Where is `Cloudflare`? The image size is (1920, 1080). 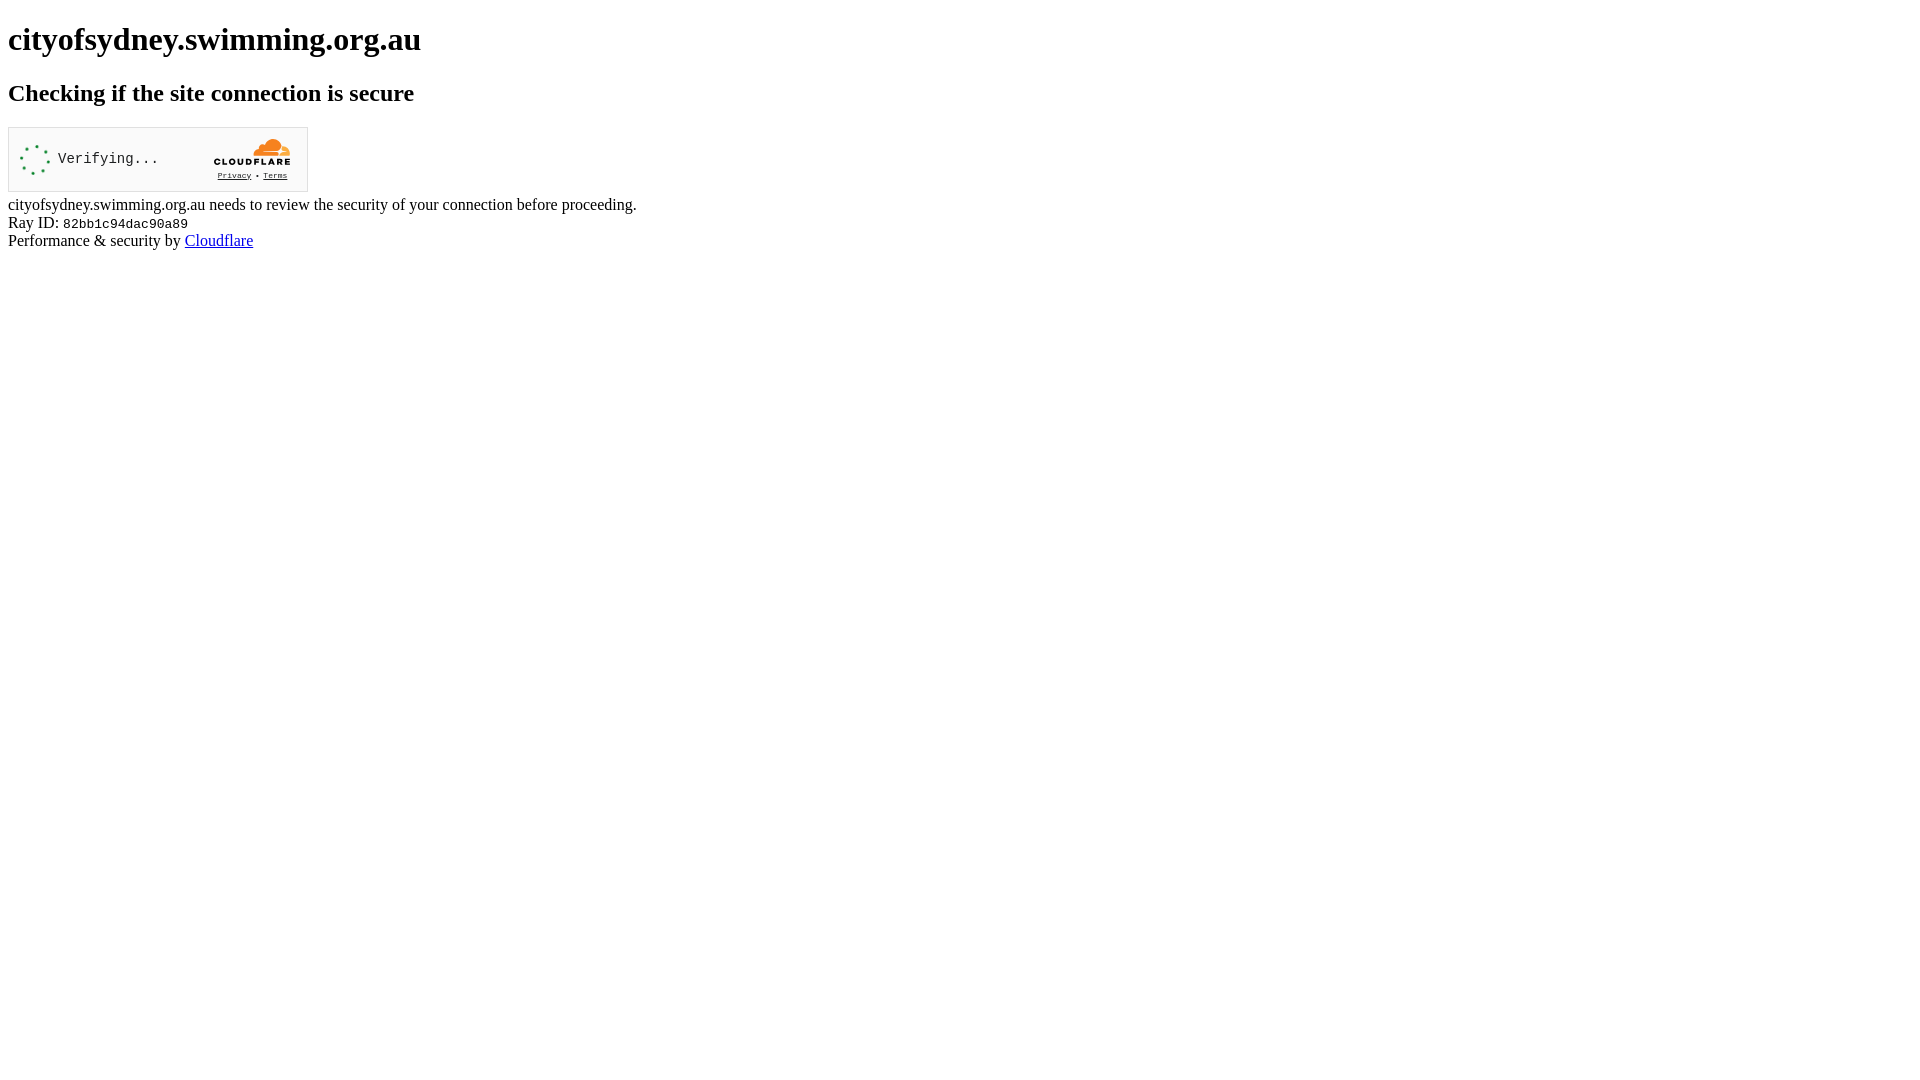
Cloudflare is located at coordinates (219, 240).